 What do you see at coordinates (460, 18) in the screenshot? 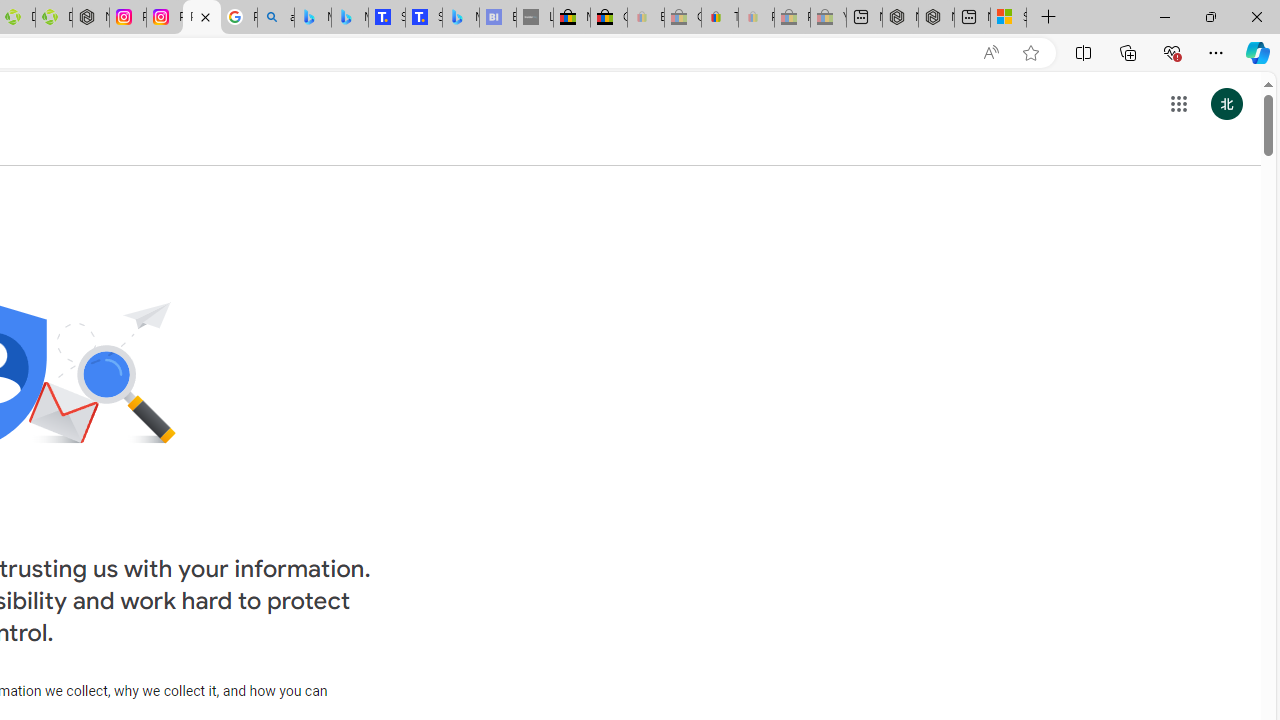
I see `Microsoft Bing Travel - Shangri-La Hotel Bangkok` at bounding box center [460, 18].